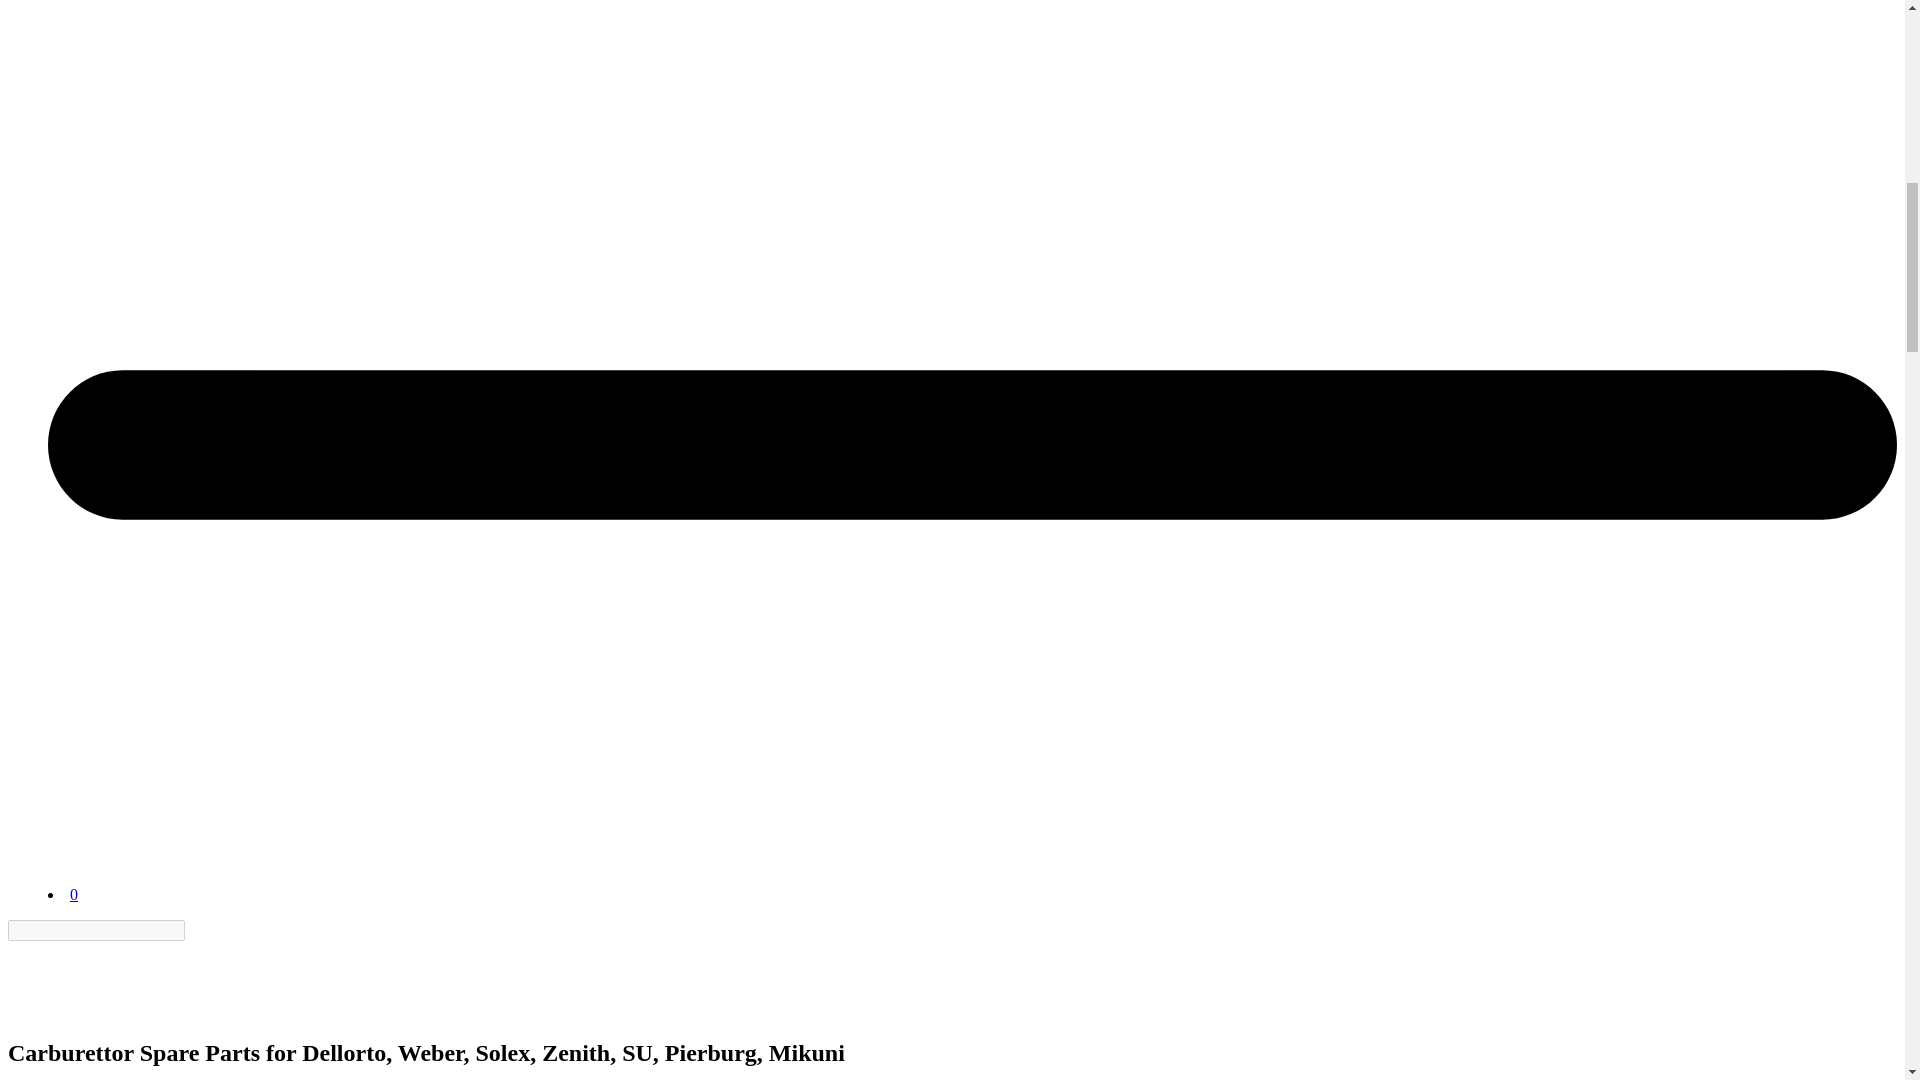  What do you see at coordinates (57, 1010) in the screenshot?
I see `Dellorto Shop Carburettor Shop Ricambi Carburatori` at bounding box center [57, 1010].